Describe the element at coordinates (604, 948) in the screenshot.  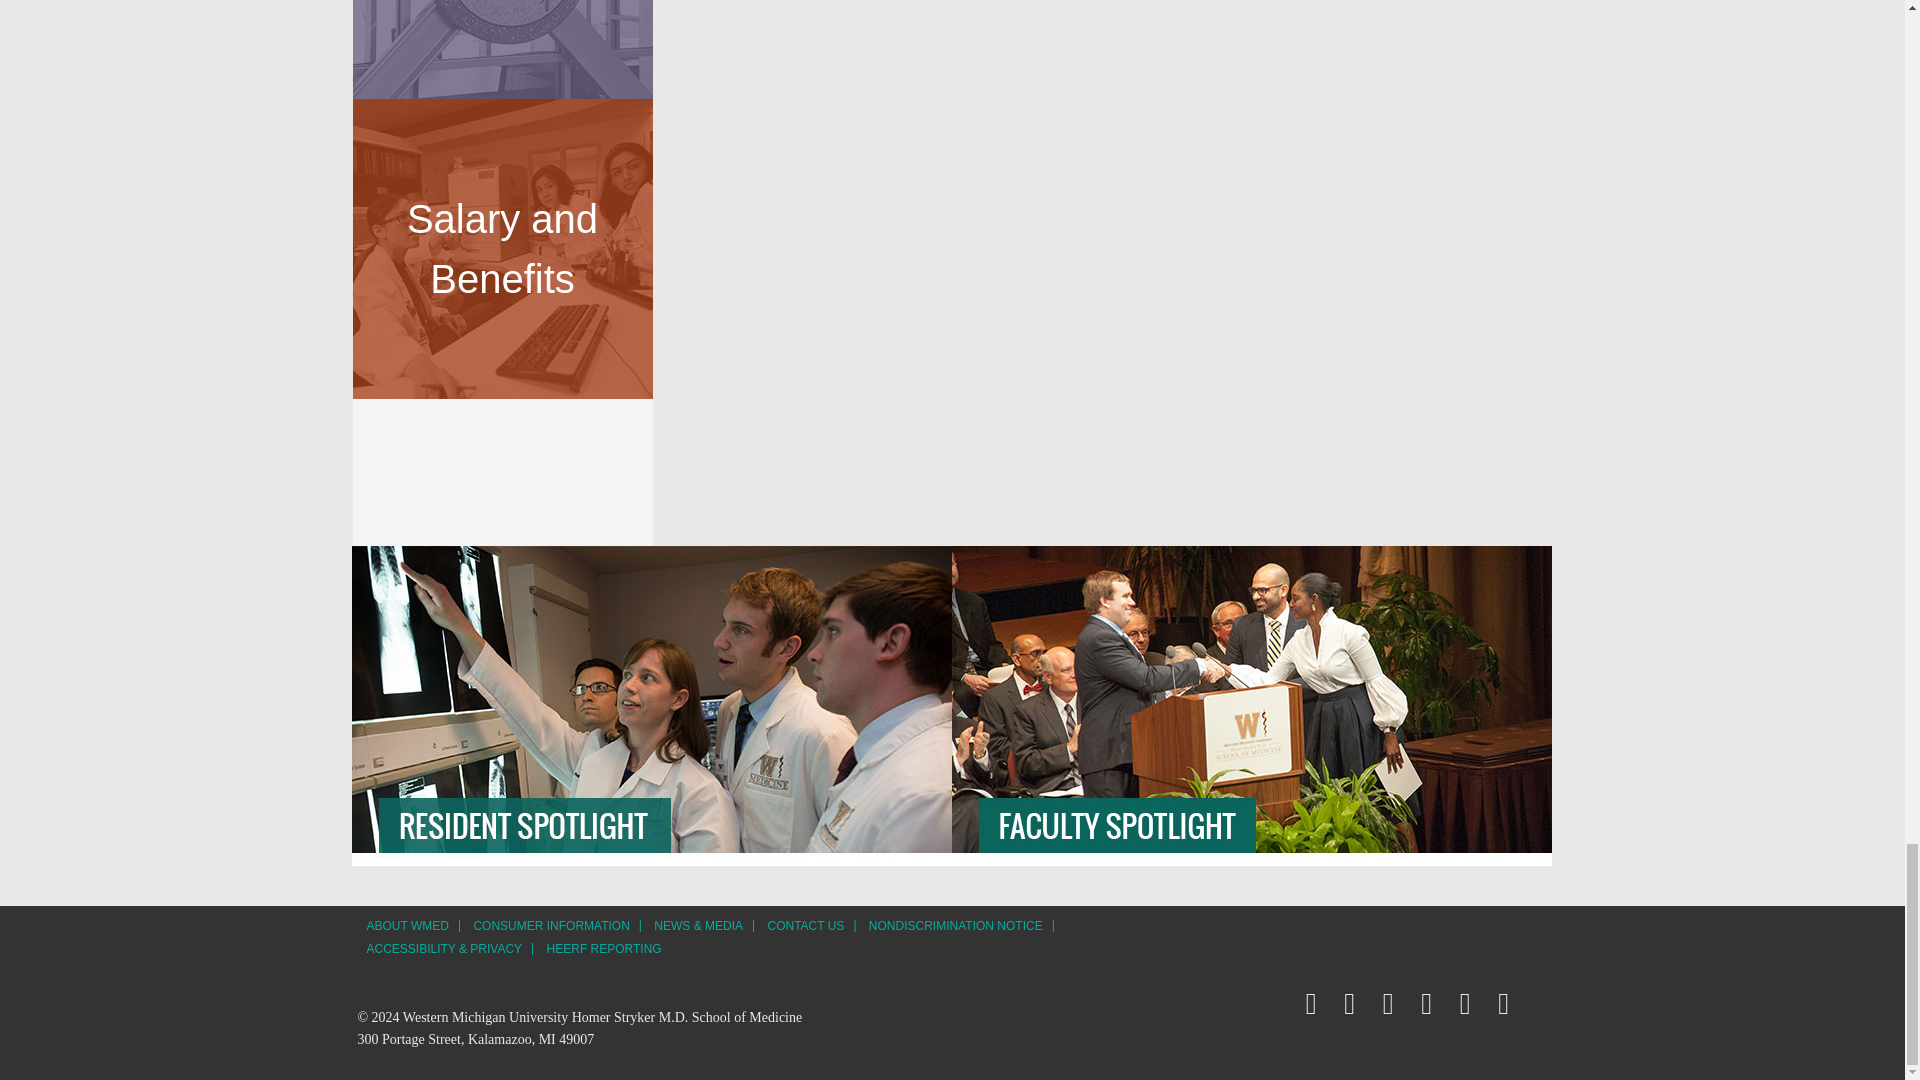
I see `HEERF REPORTING` at that location.